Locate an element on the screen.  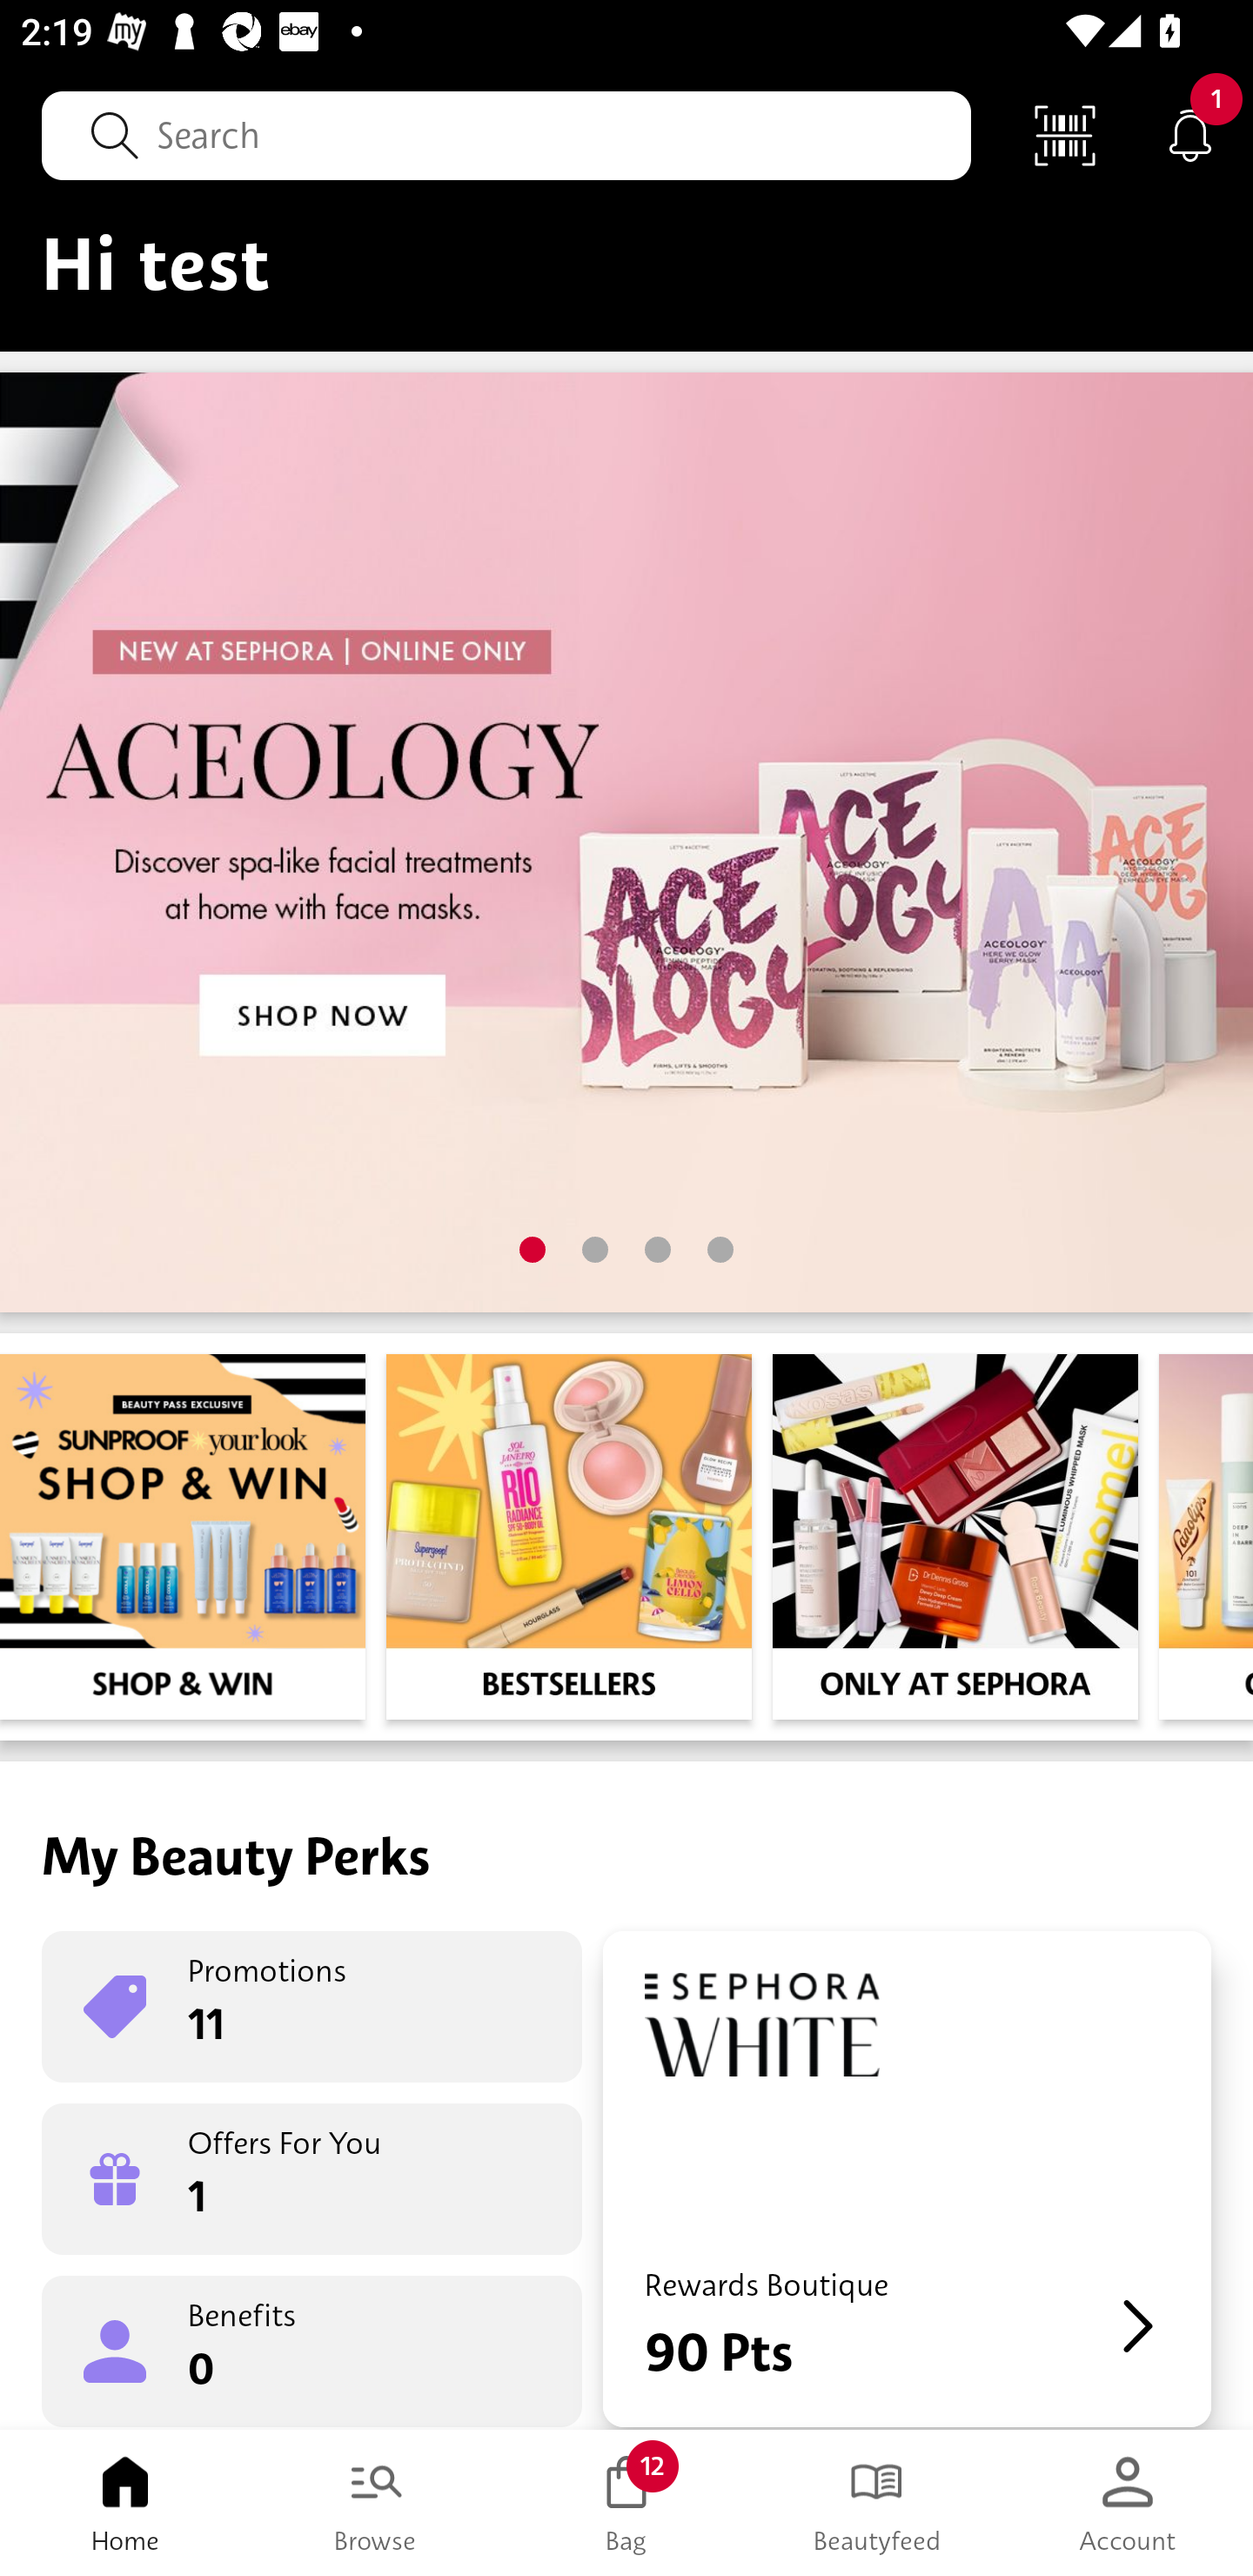
Notifications is located at coordinates (1190, 134).